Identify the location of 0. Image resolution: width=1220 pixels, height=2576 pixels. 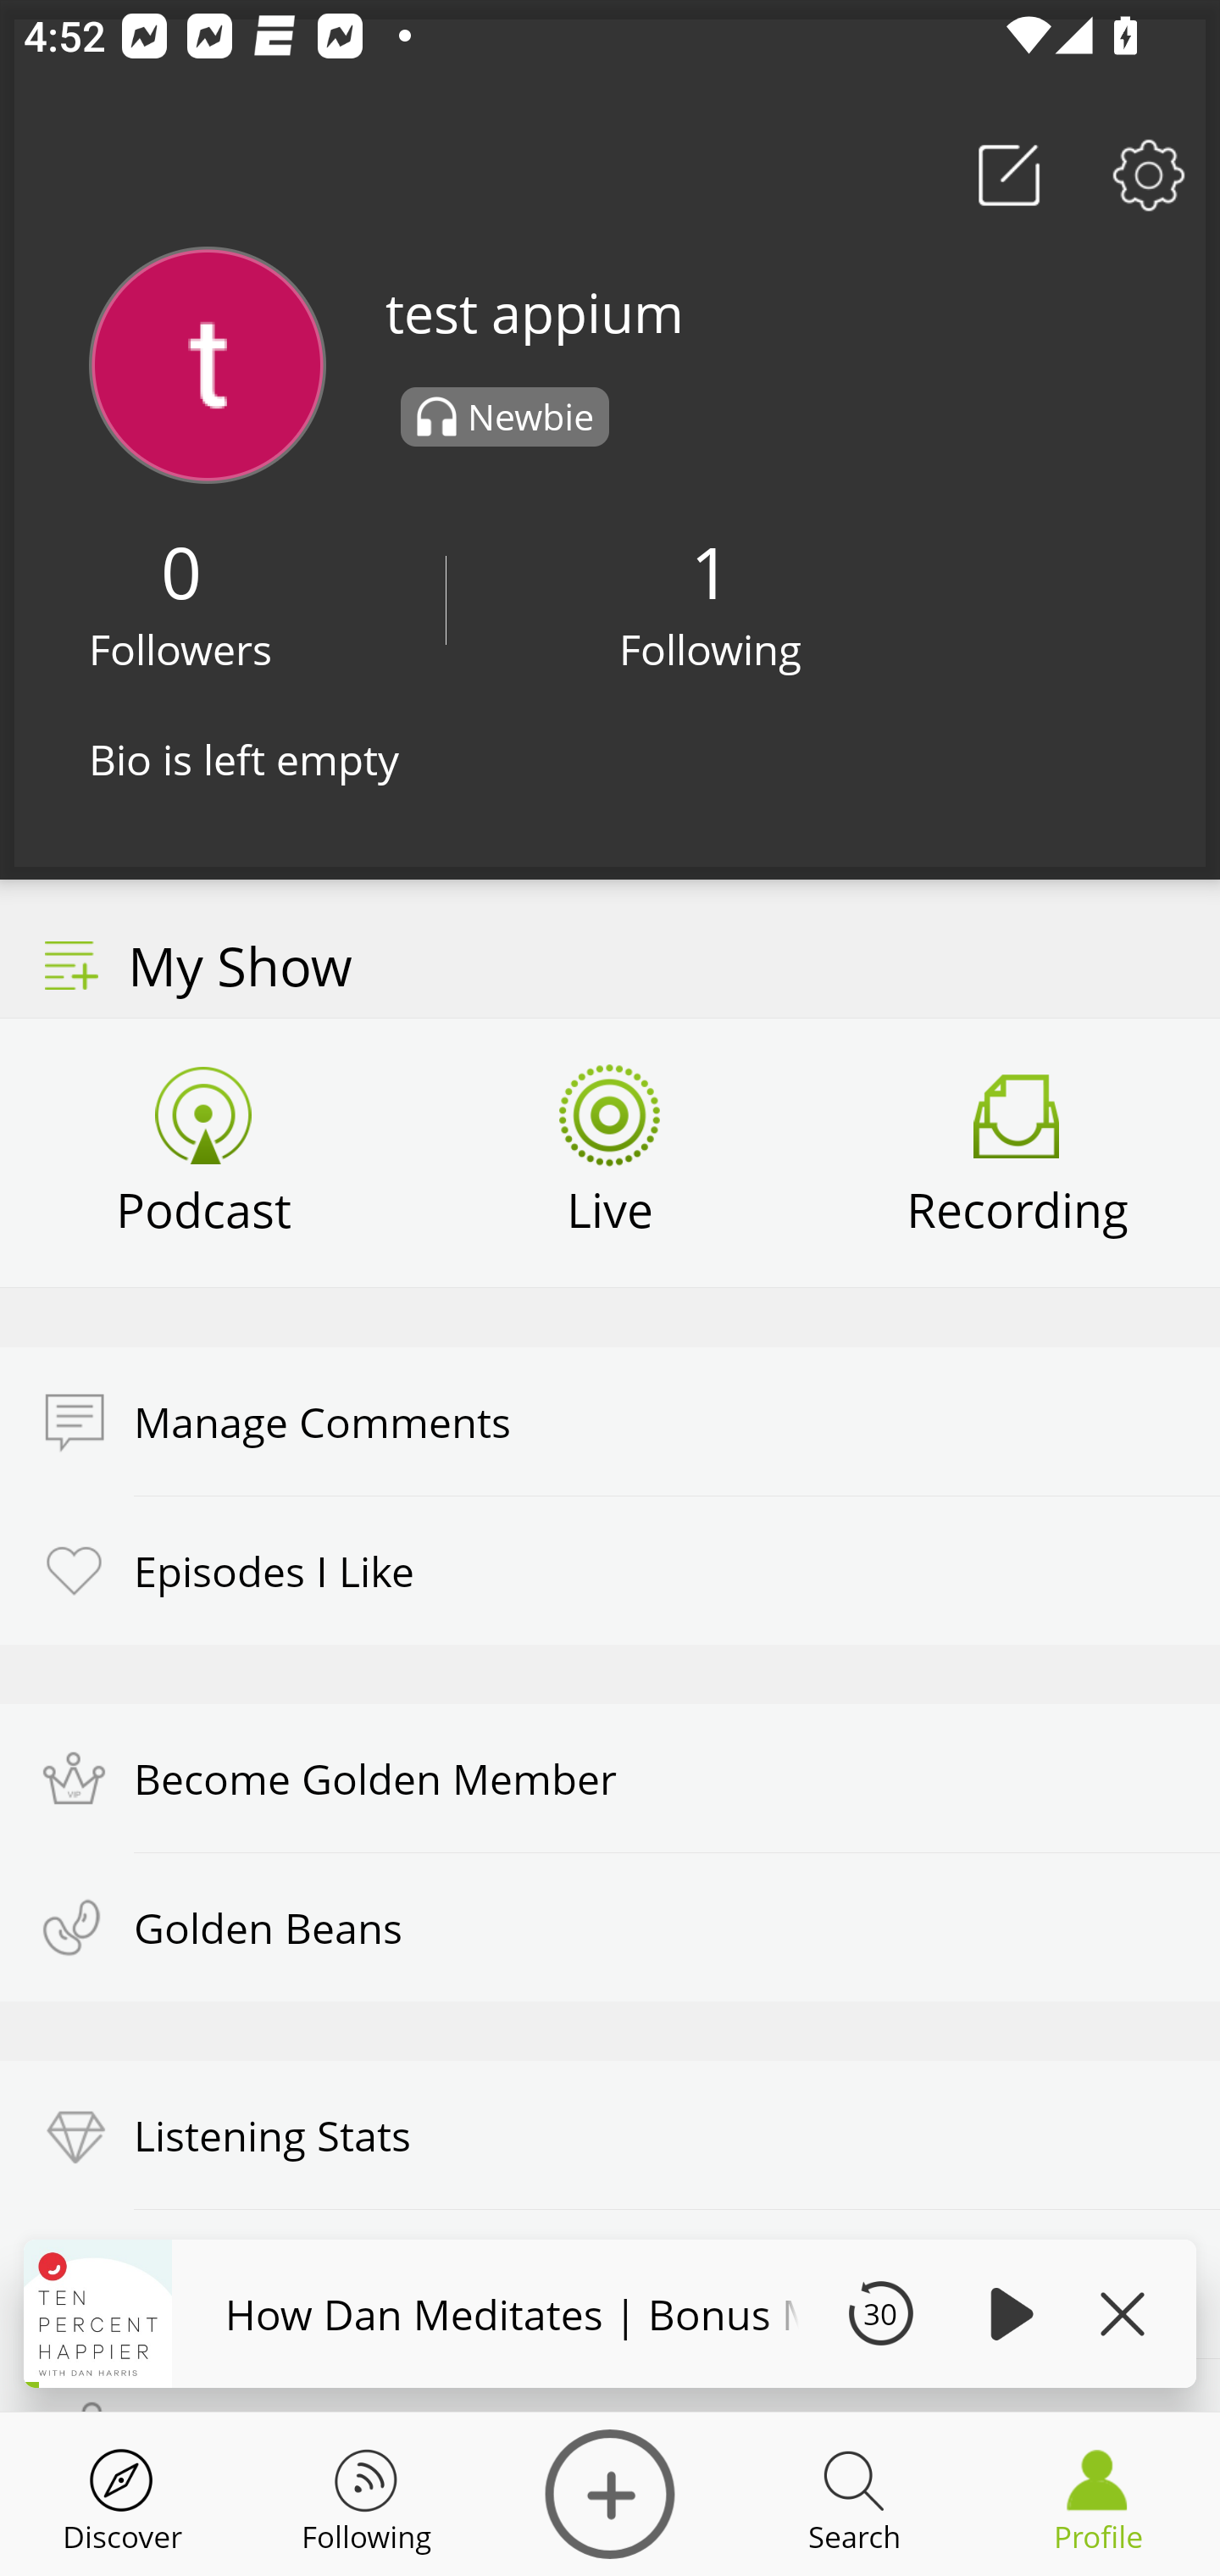
(181, 571).